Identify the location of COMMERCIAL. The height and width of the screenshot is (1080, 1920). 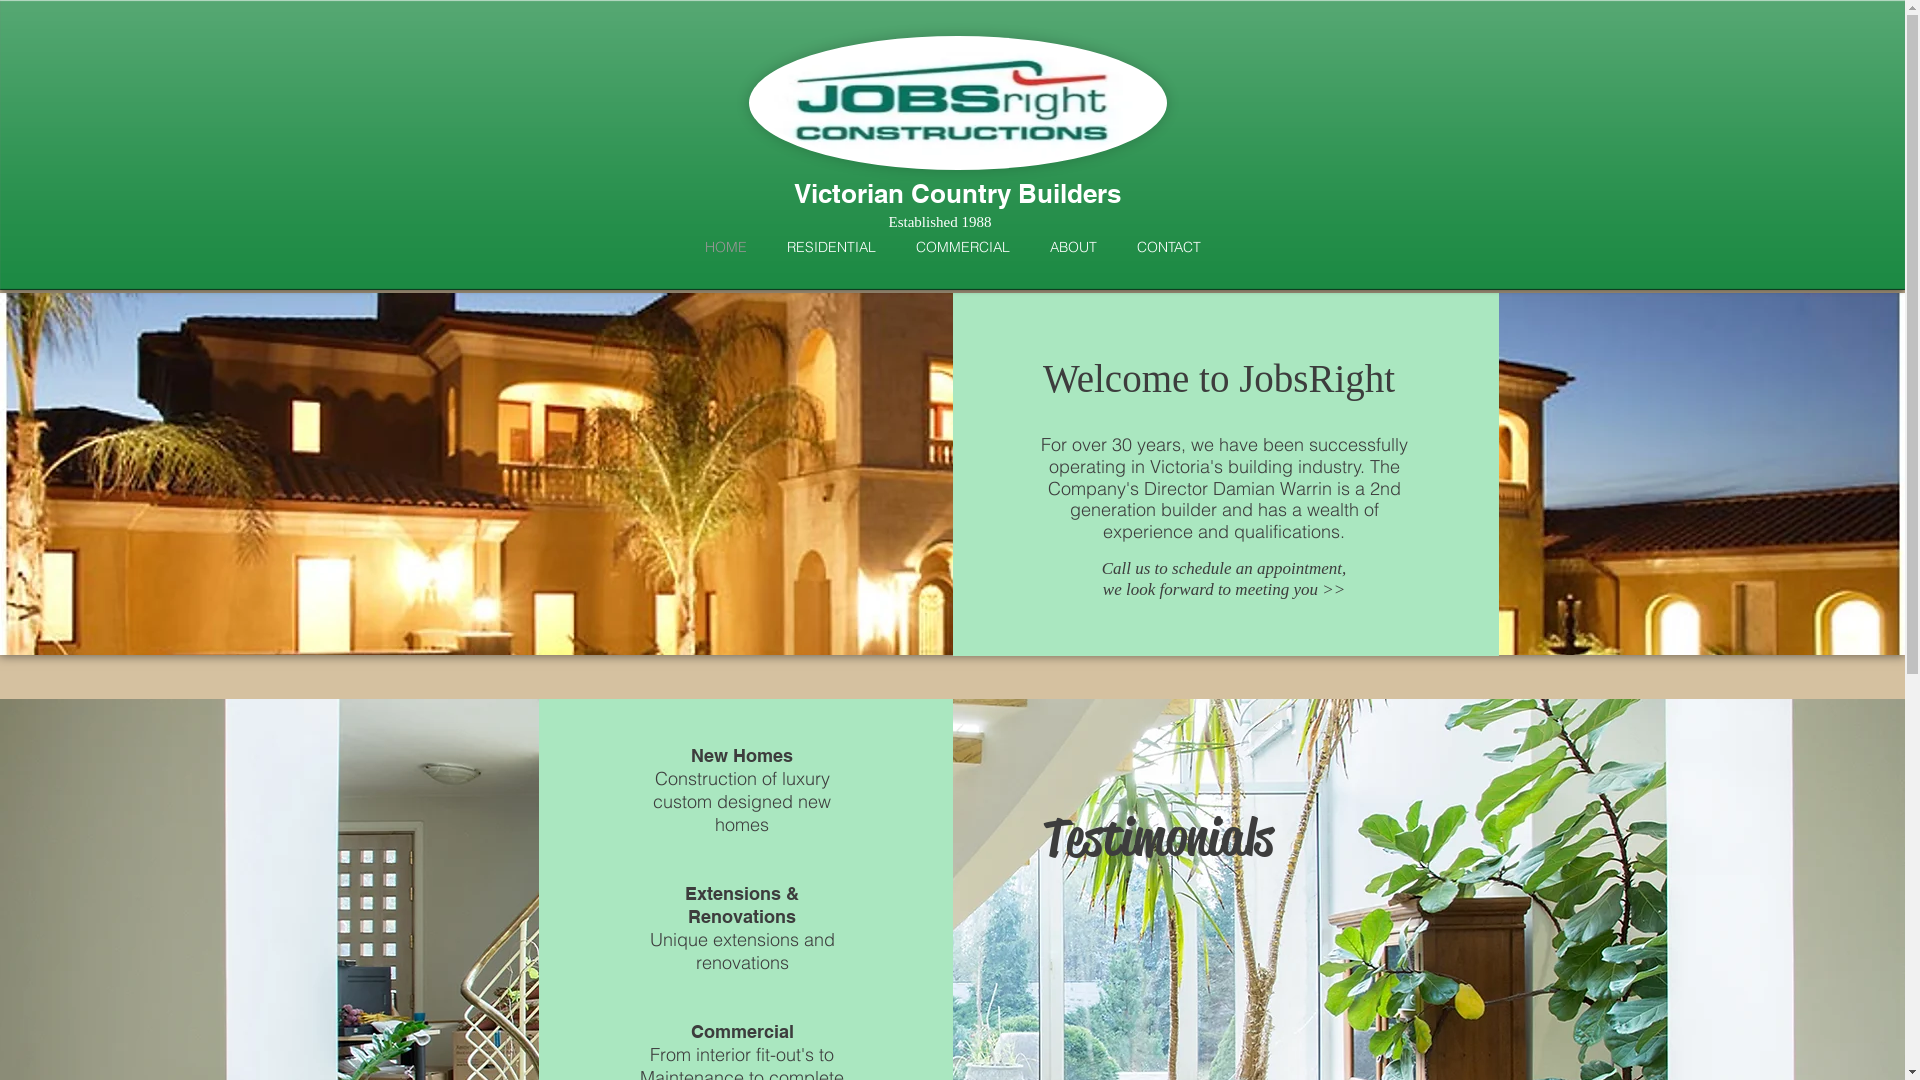
(963, 246).